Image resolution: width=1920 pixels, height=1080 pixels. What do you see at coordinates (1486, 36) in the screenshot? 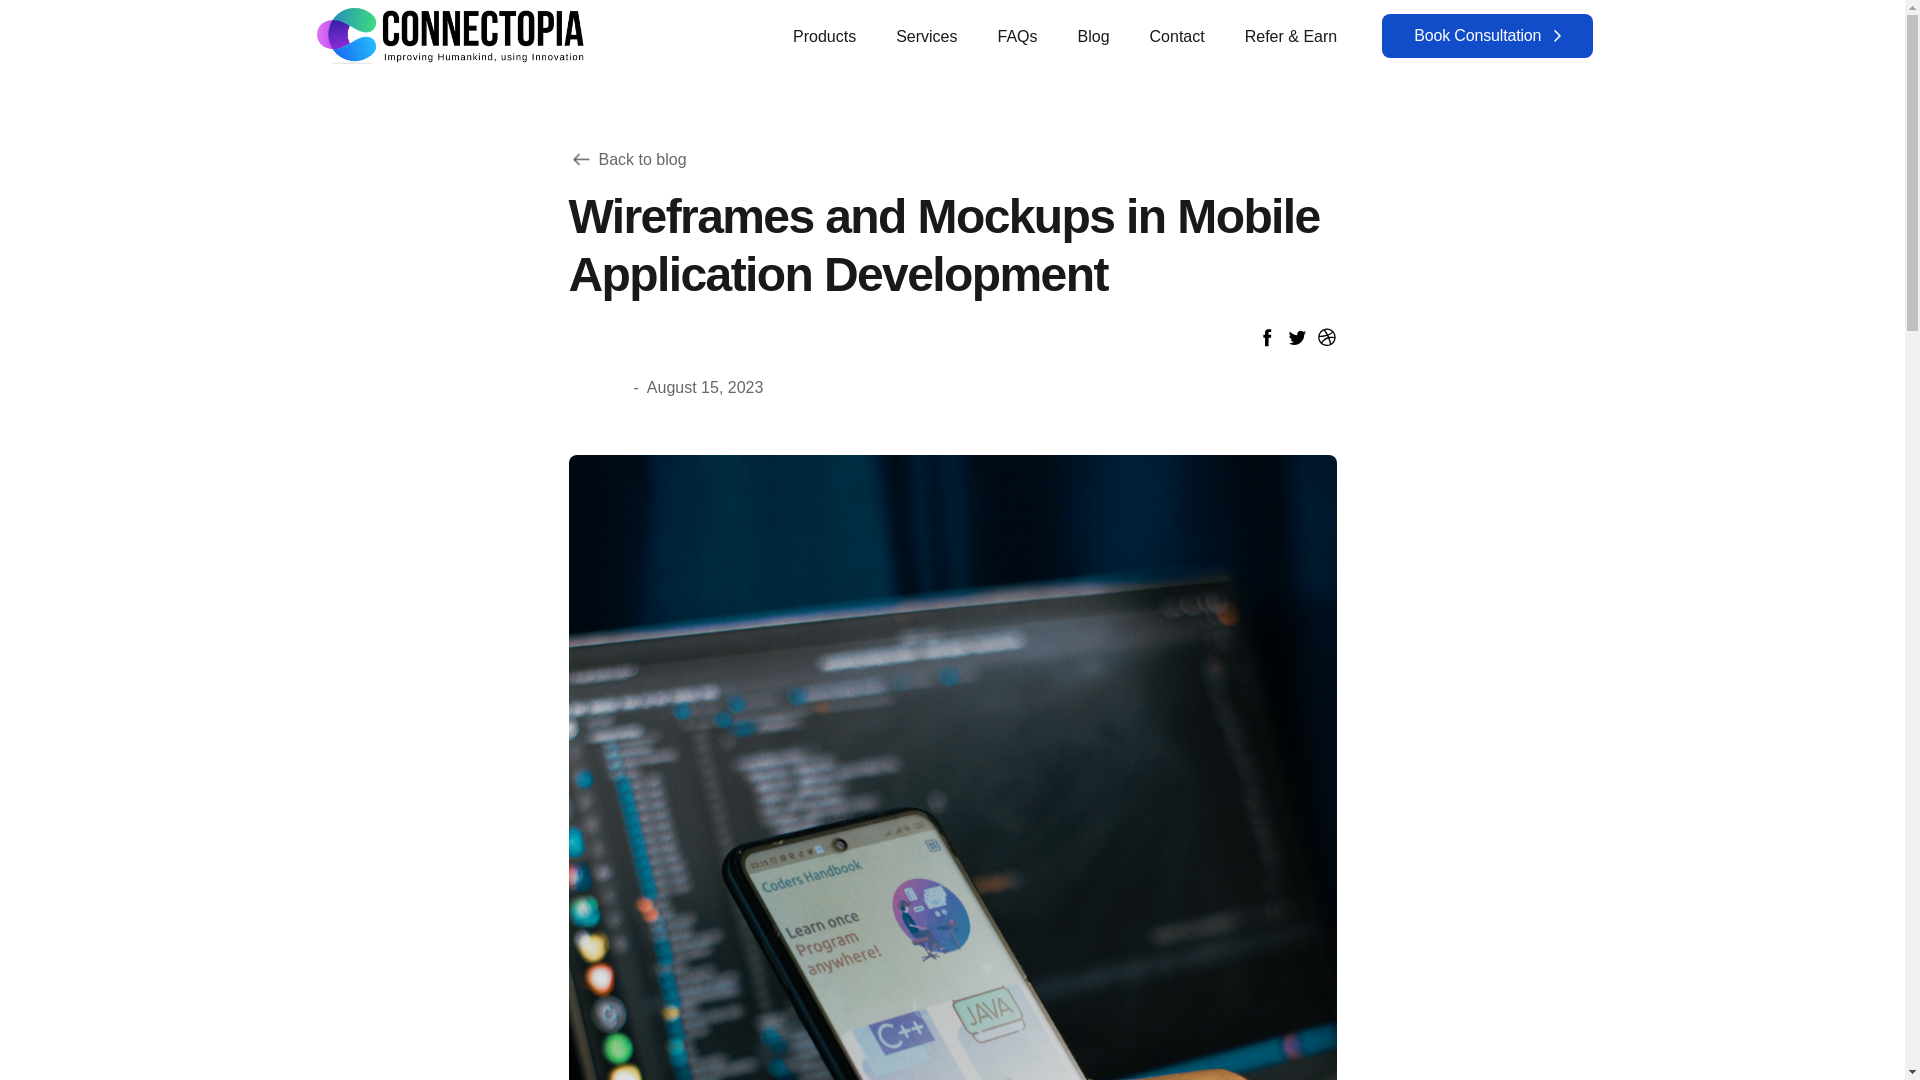
I see `Book Consultation` at bounding box center [1486, 36].